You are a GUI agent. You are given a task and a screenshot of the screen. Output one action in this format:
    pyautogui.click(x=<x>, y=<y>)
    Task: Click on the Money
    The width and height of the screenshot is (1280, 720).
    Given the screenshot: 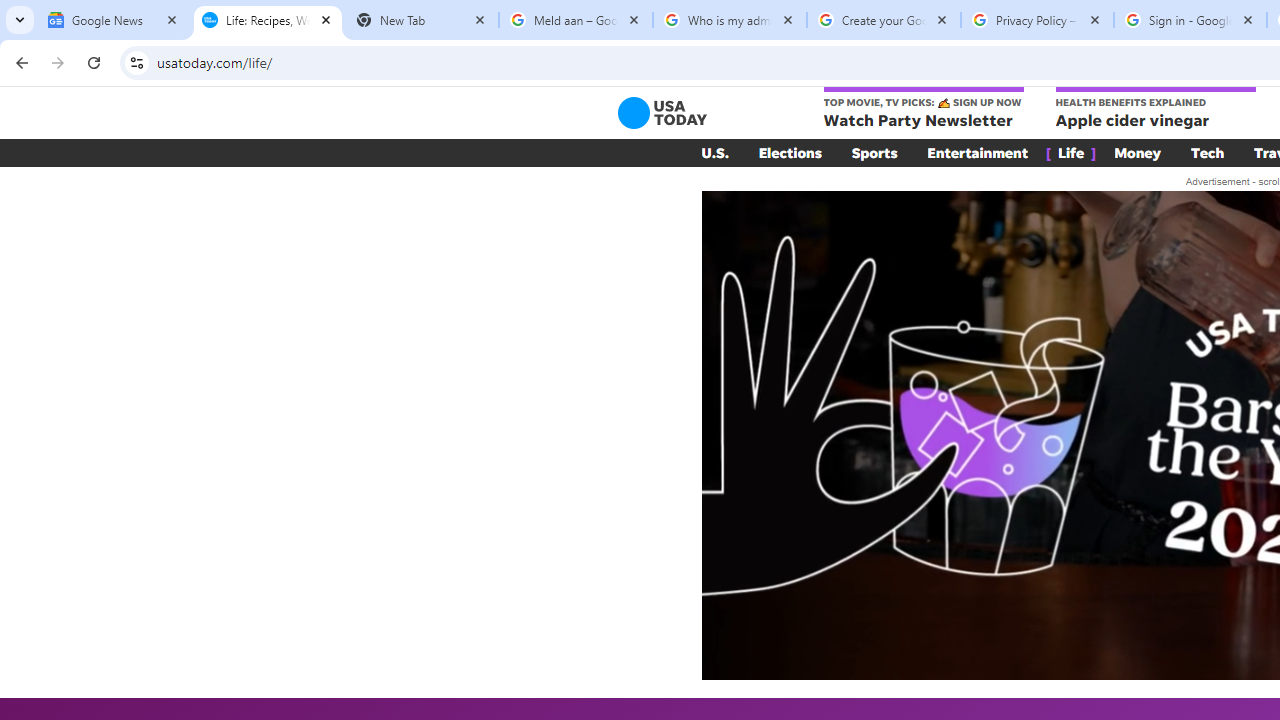 What is the action you would take?
    pyautogui.click(x=1138, y=152)
    